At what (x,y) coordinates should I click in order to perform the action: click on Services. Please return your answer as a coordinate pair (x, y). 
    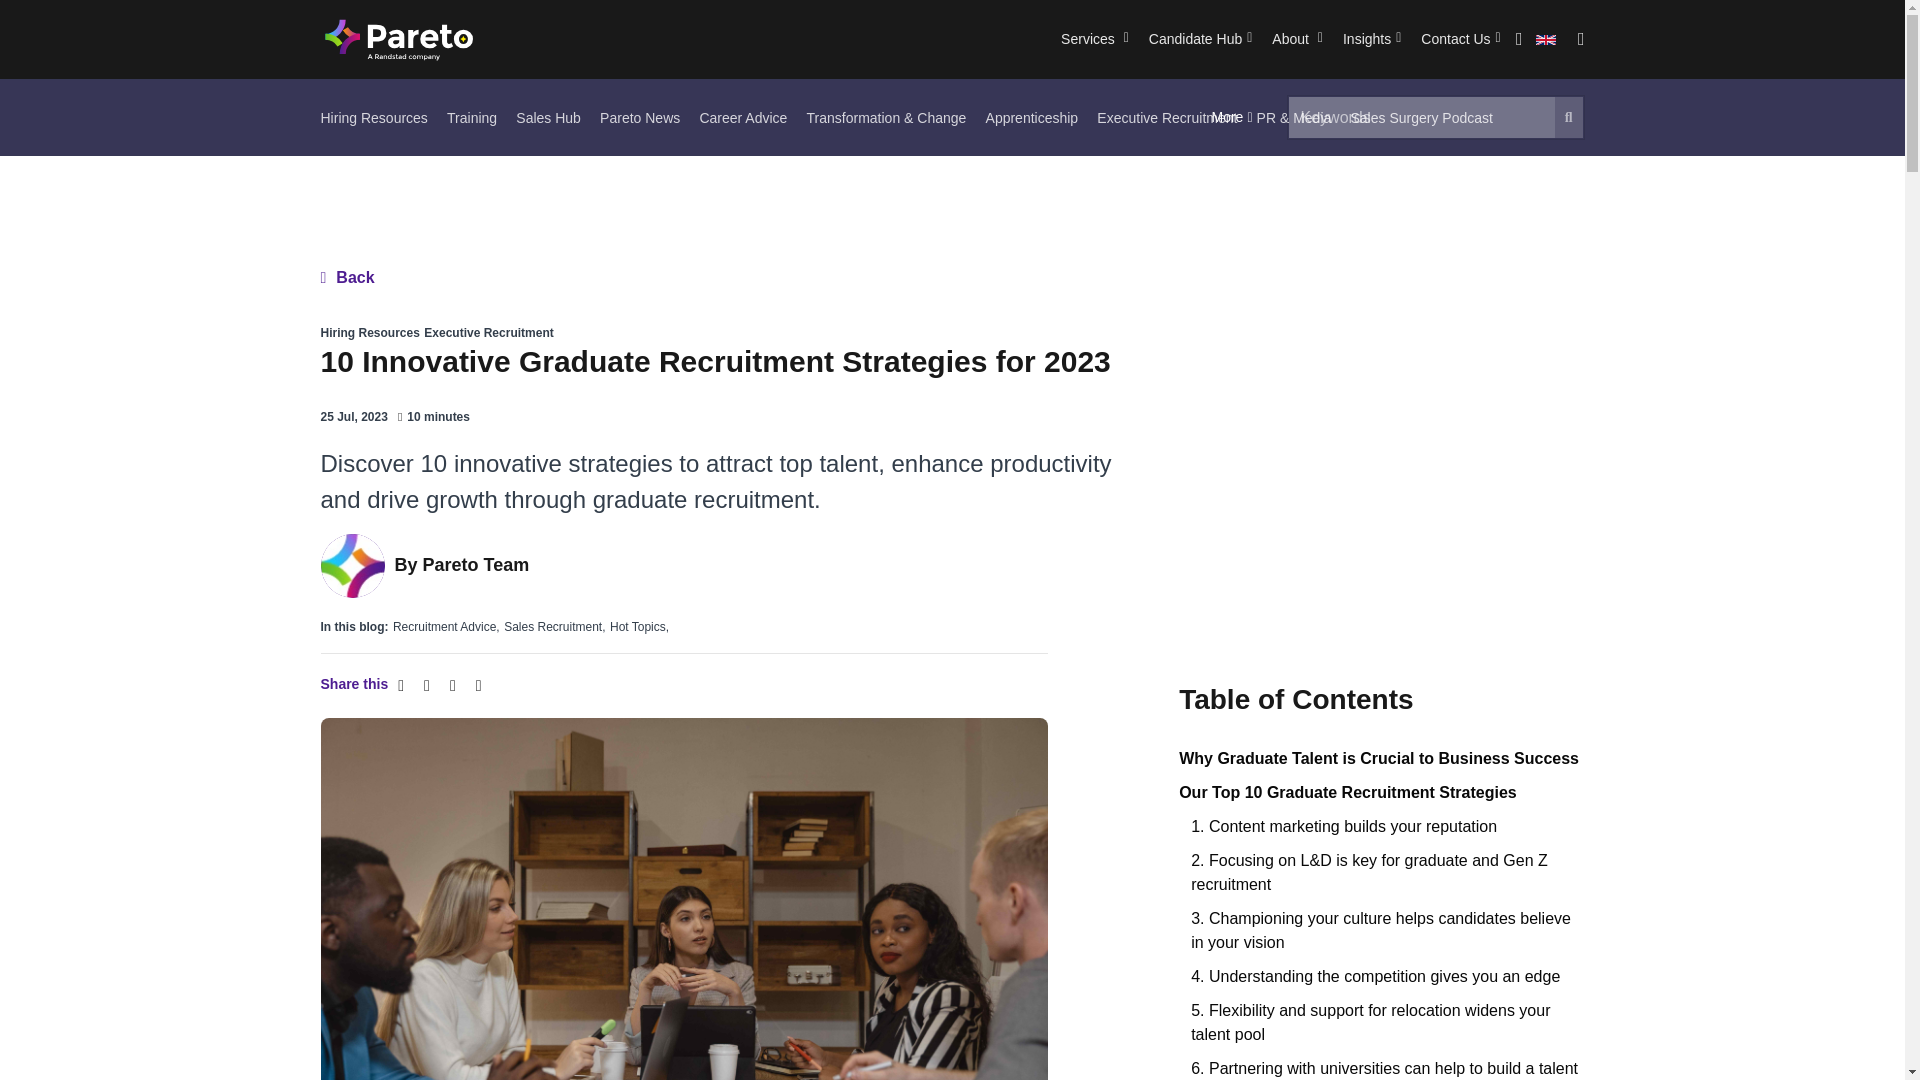
    Looking at the image, I should click on (1094, 39).